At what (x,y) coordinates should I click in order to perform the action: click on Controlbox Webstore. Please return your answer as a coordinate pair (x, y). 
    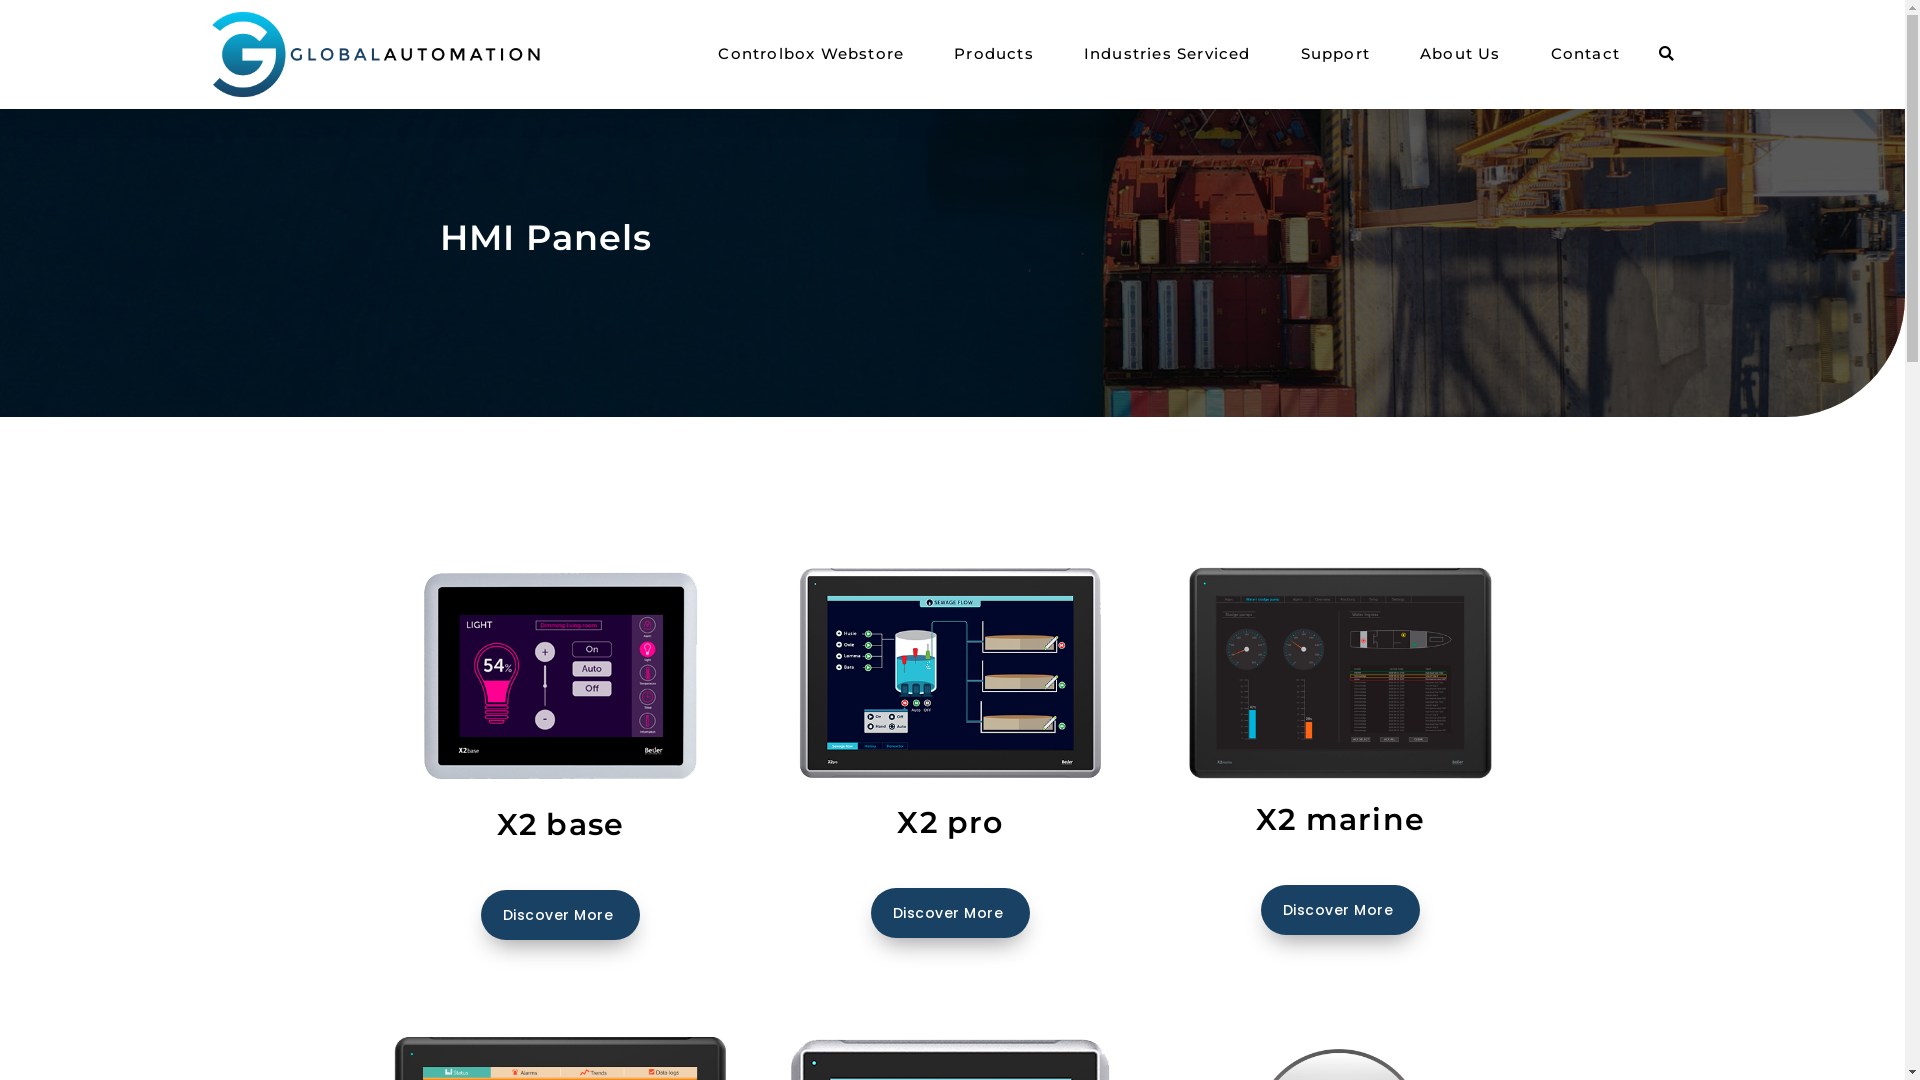
    Looking at the image, I should click on (811, 54).